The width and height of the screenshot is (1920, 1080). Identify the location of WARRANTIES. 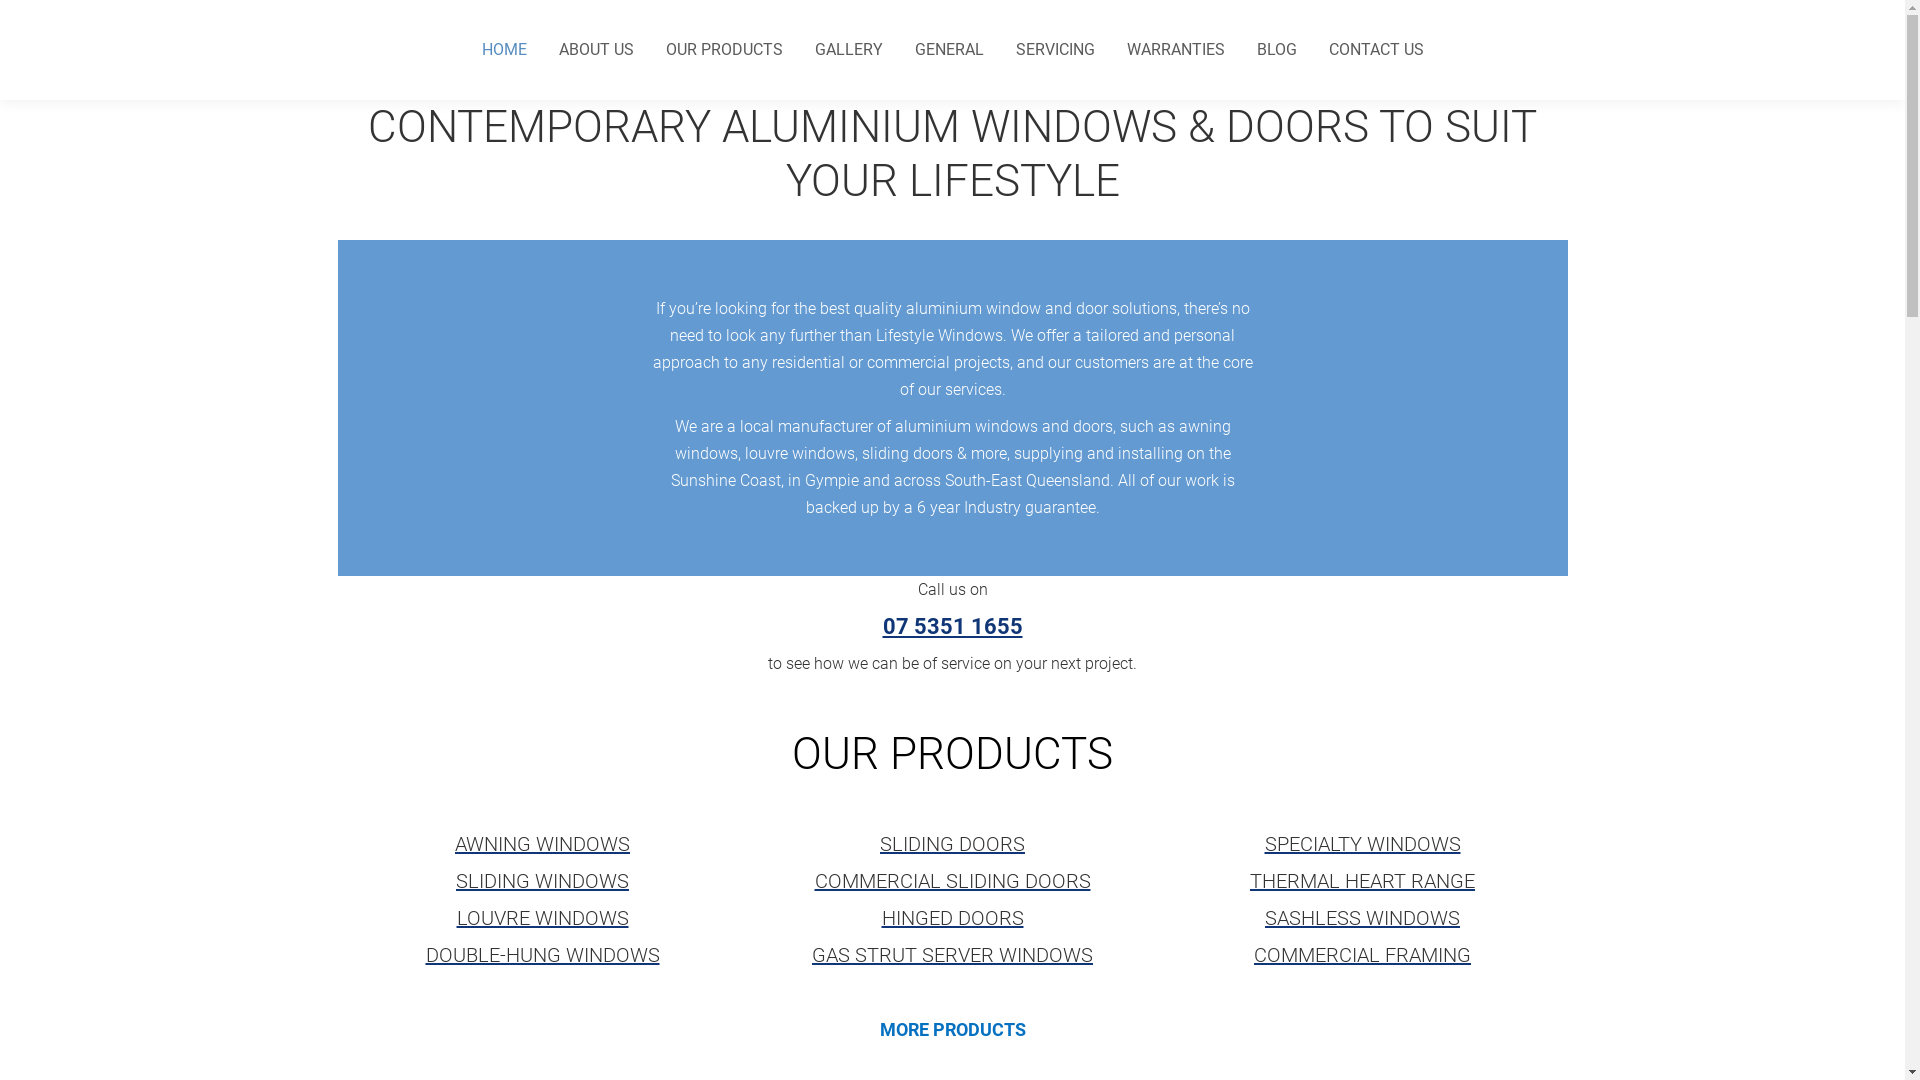
(1175, 50).